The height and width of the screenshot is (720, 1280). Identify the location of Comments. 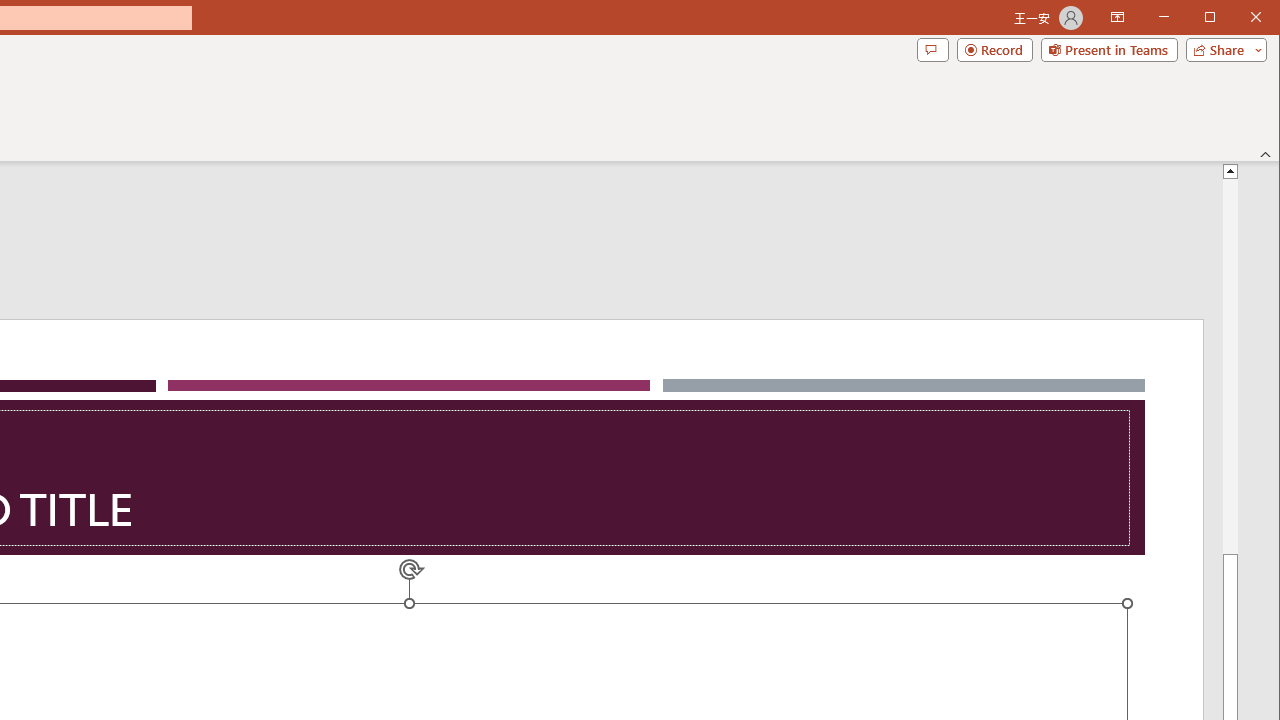
(932, 50).